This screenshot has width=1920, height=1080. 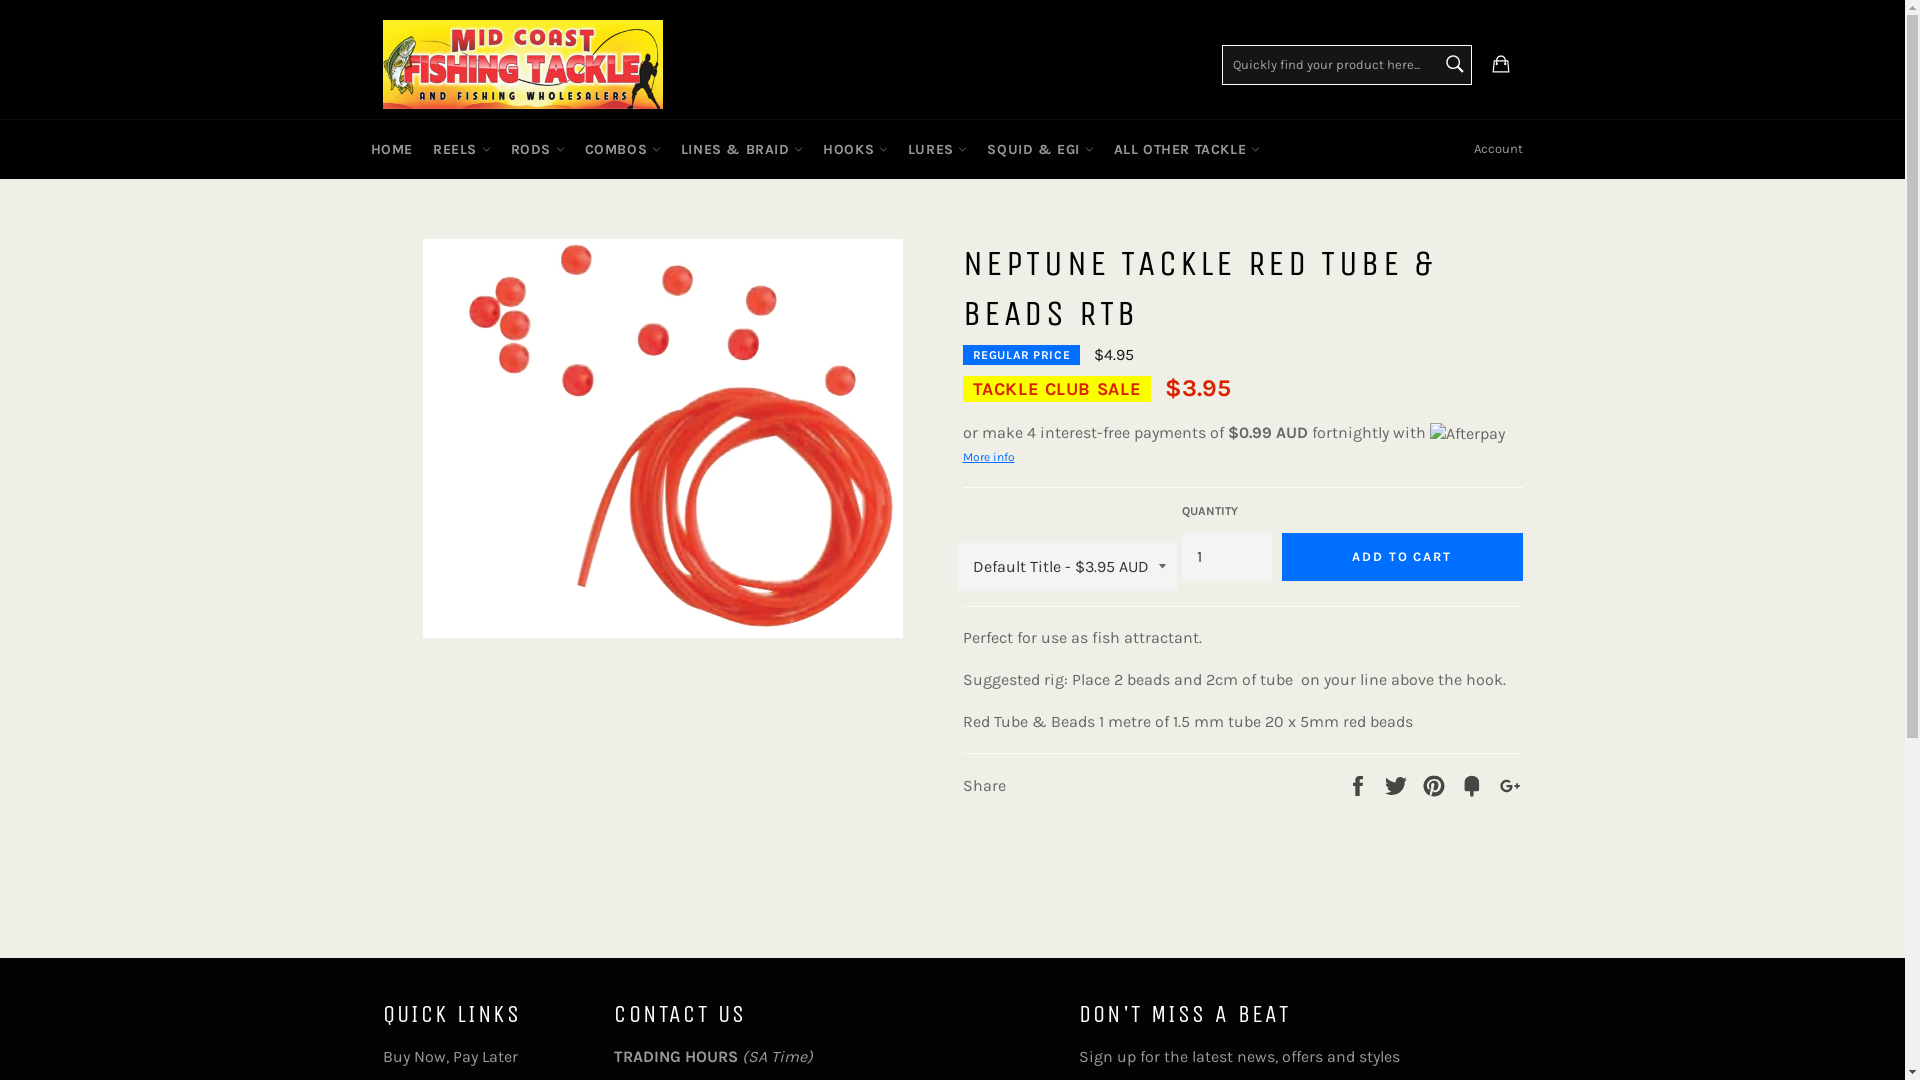 I want to click on More info, so click(x=988, y=456).